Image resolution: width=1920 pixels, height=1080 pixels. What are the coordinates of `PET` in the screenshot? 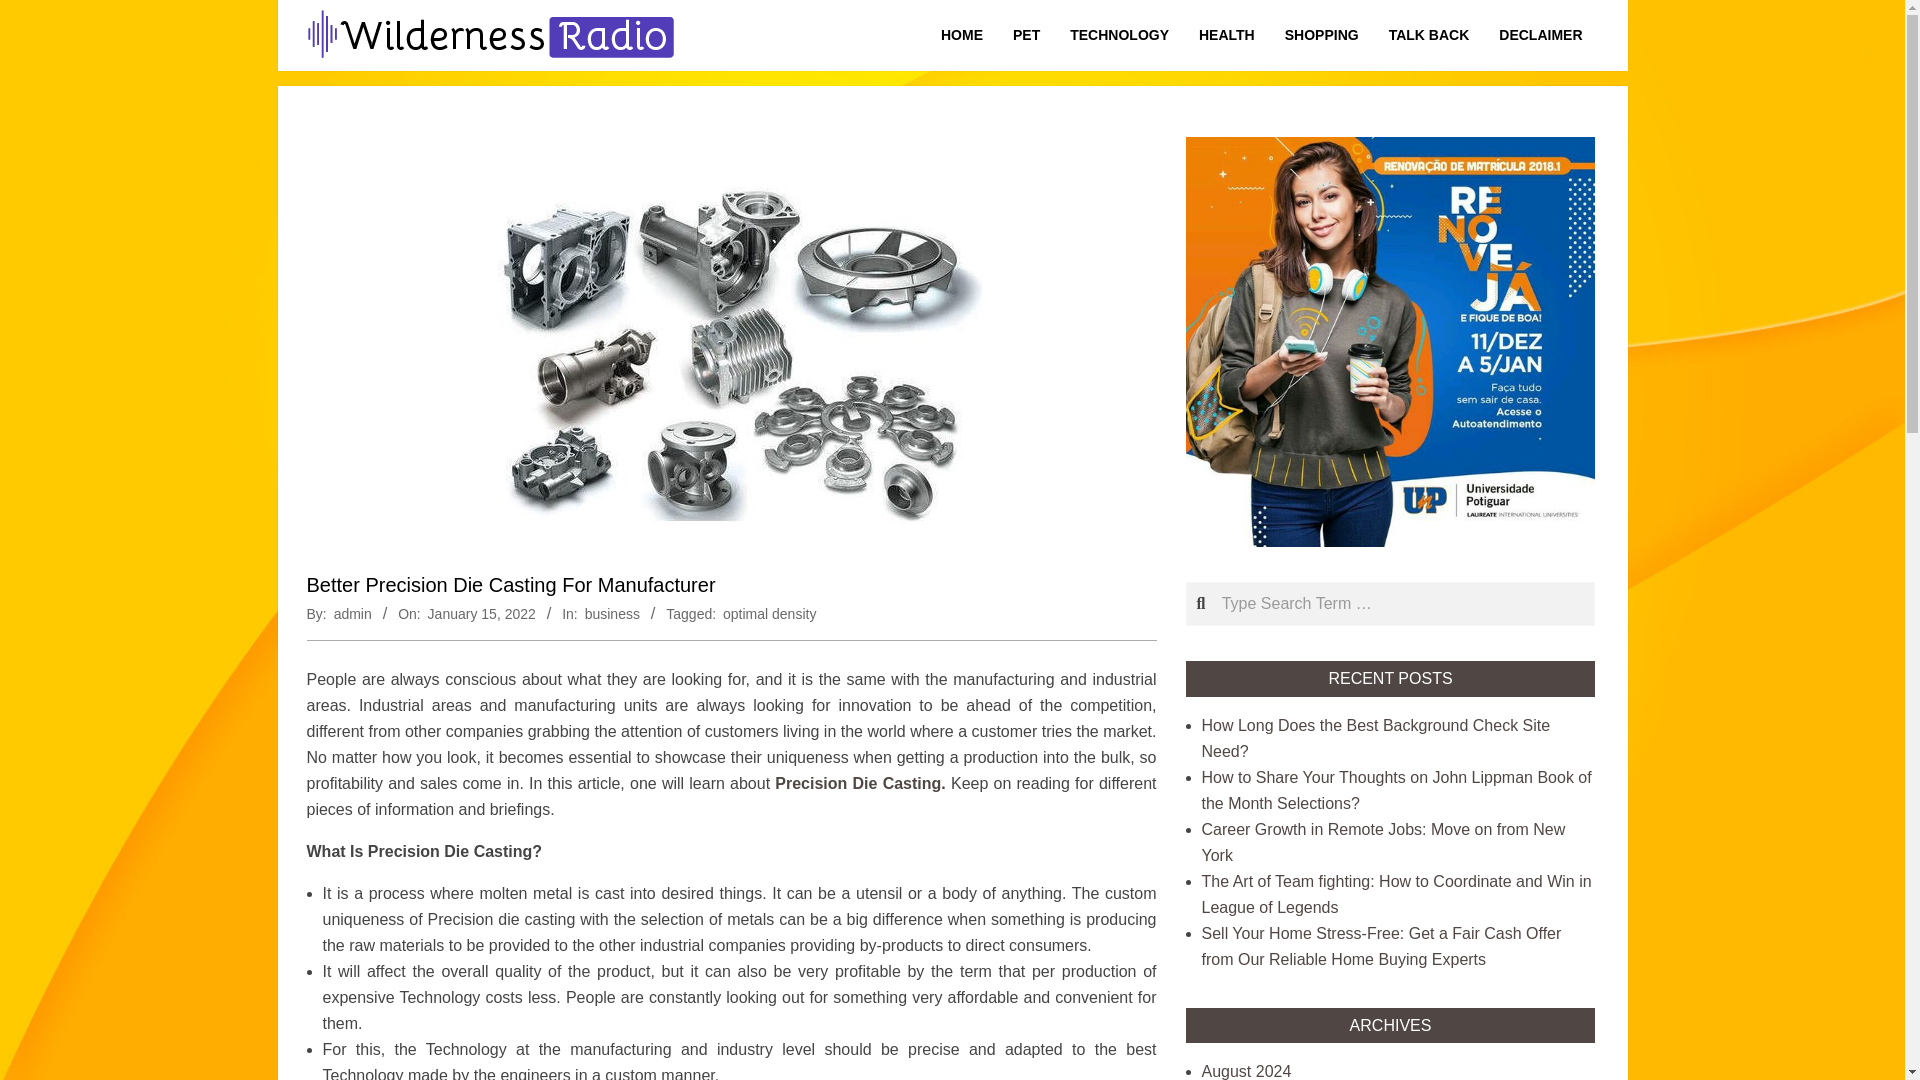 It's located at (1026, 36).